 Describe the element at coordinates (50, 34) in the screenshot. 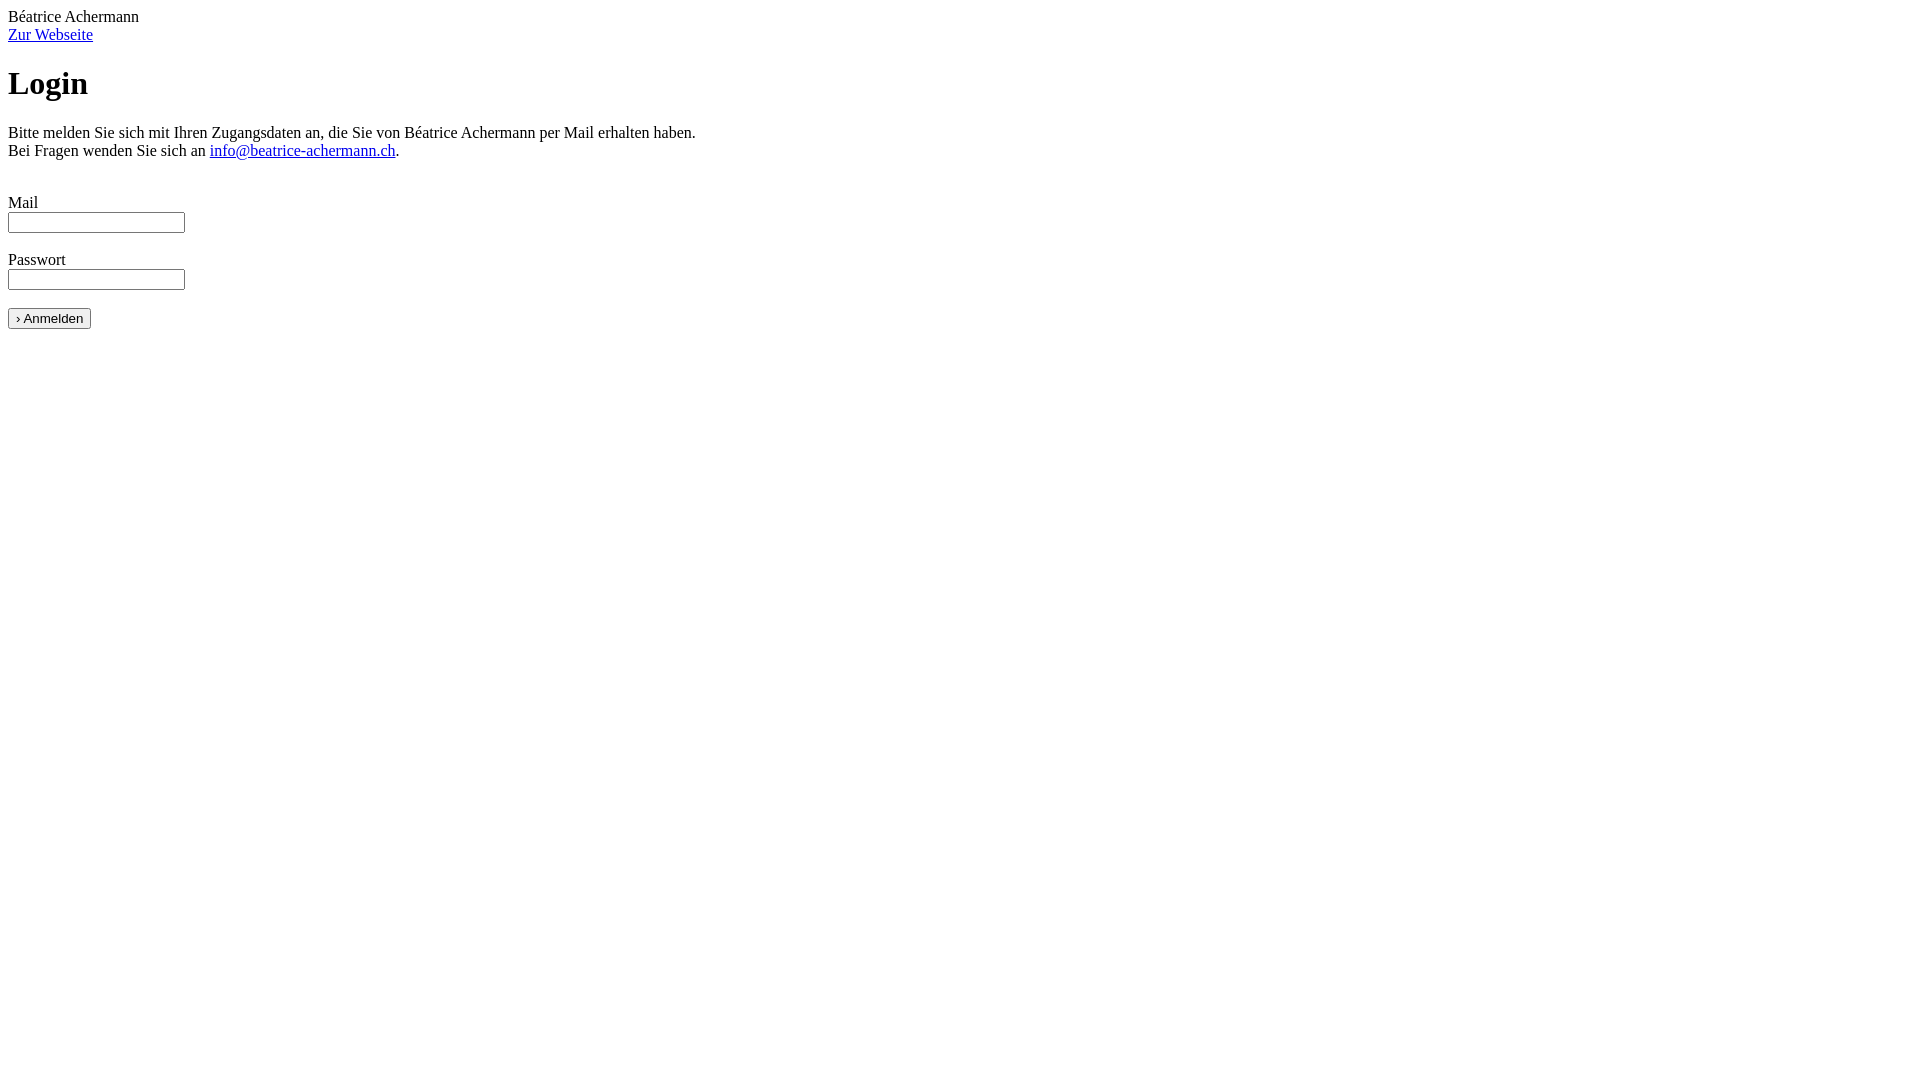

I see `Zur Webseite` at that location.